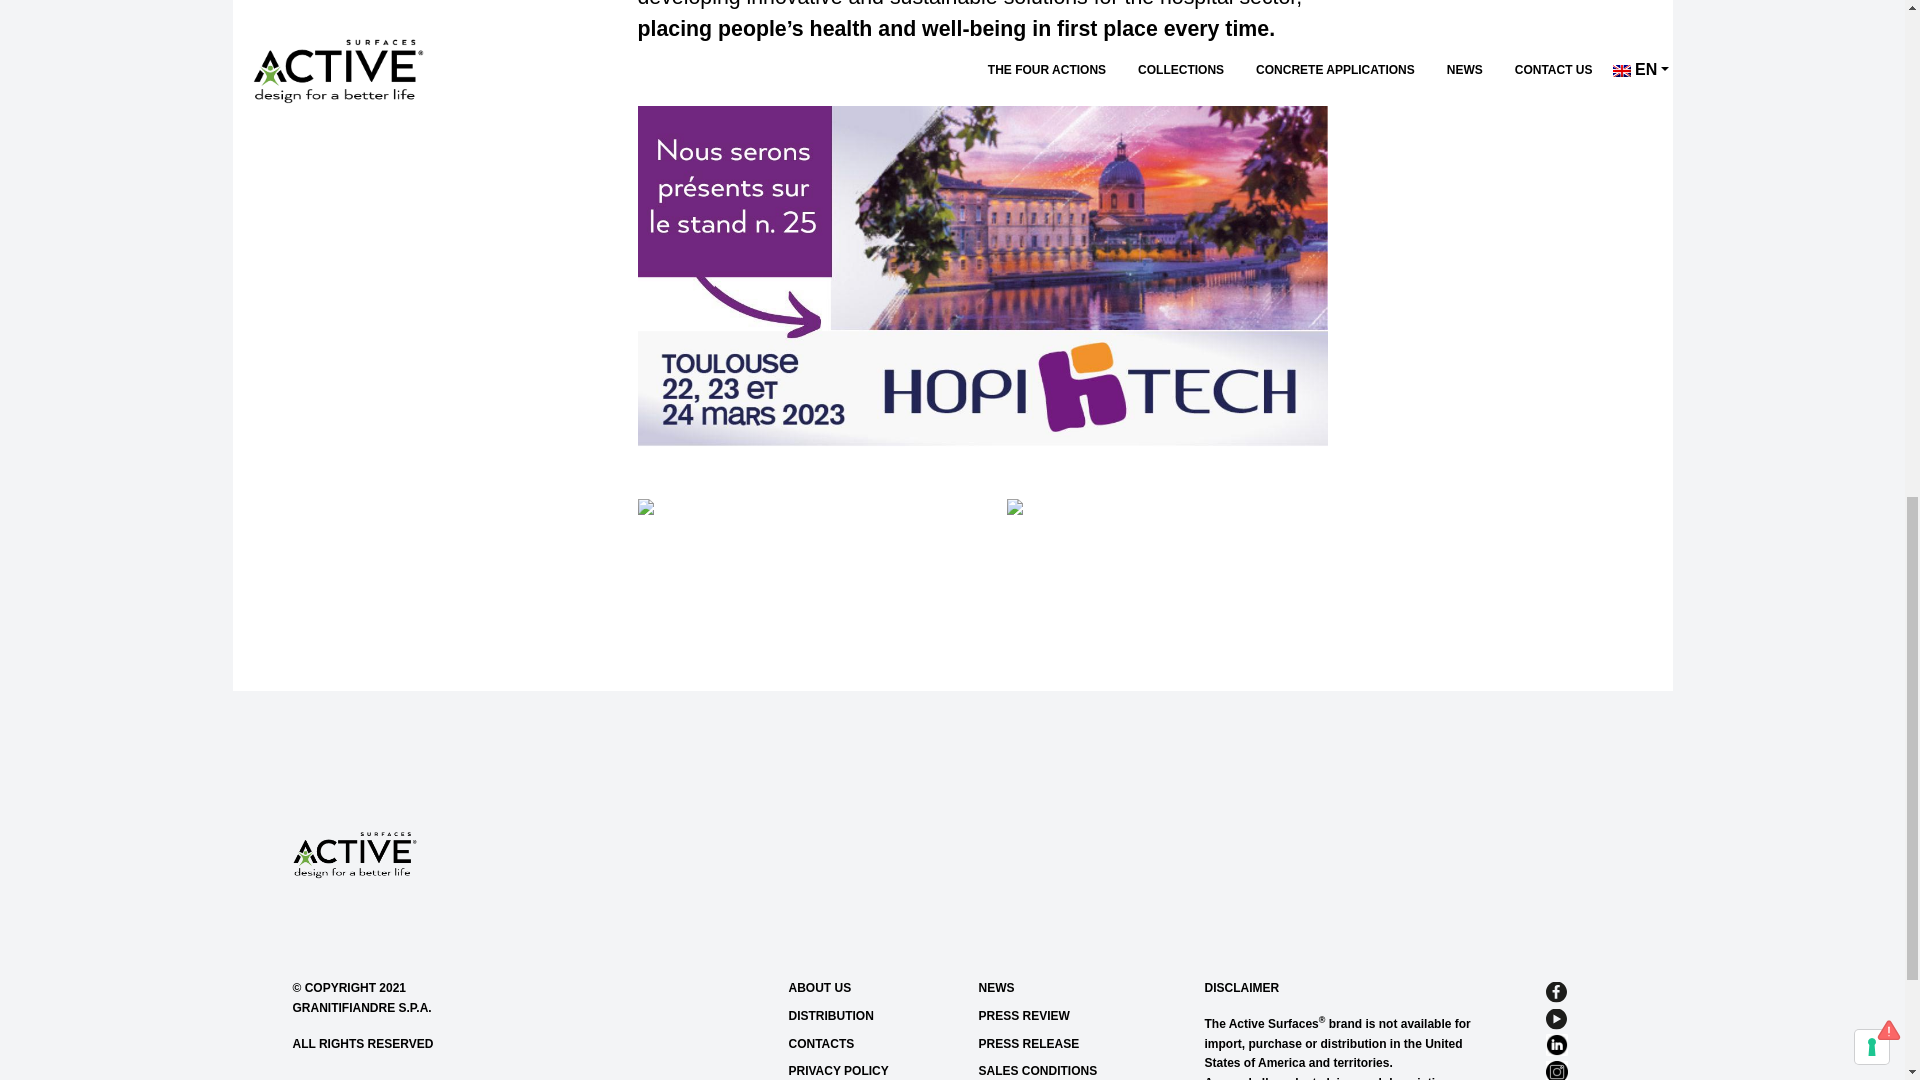 This screenshot has height=1080, width=1920. I want to click on Privacy Policy, so click(876, 1070).